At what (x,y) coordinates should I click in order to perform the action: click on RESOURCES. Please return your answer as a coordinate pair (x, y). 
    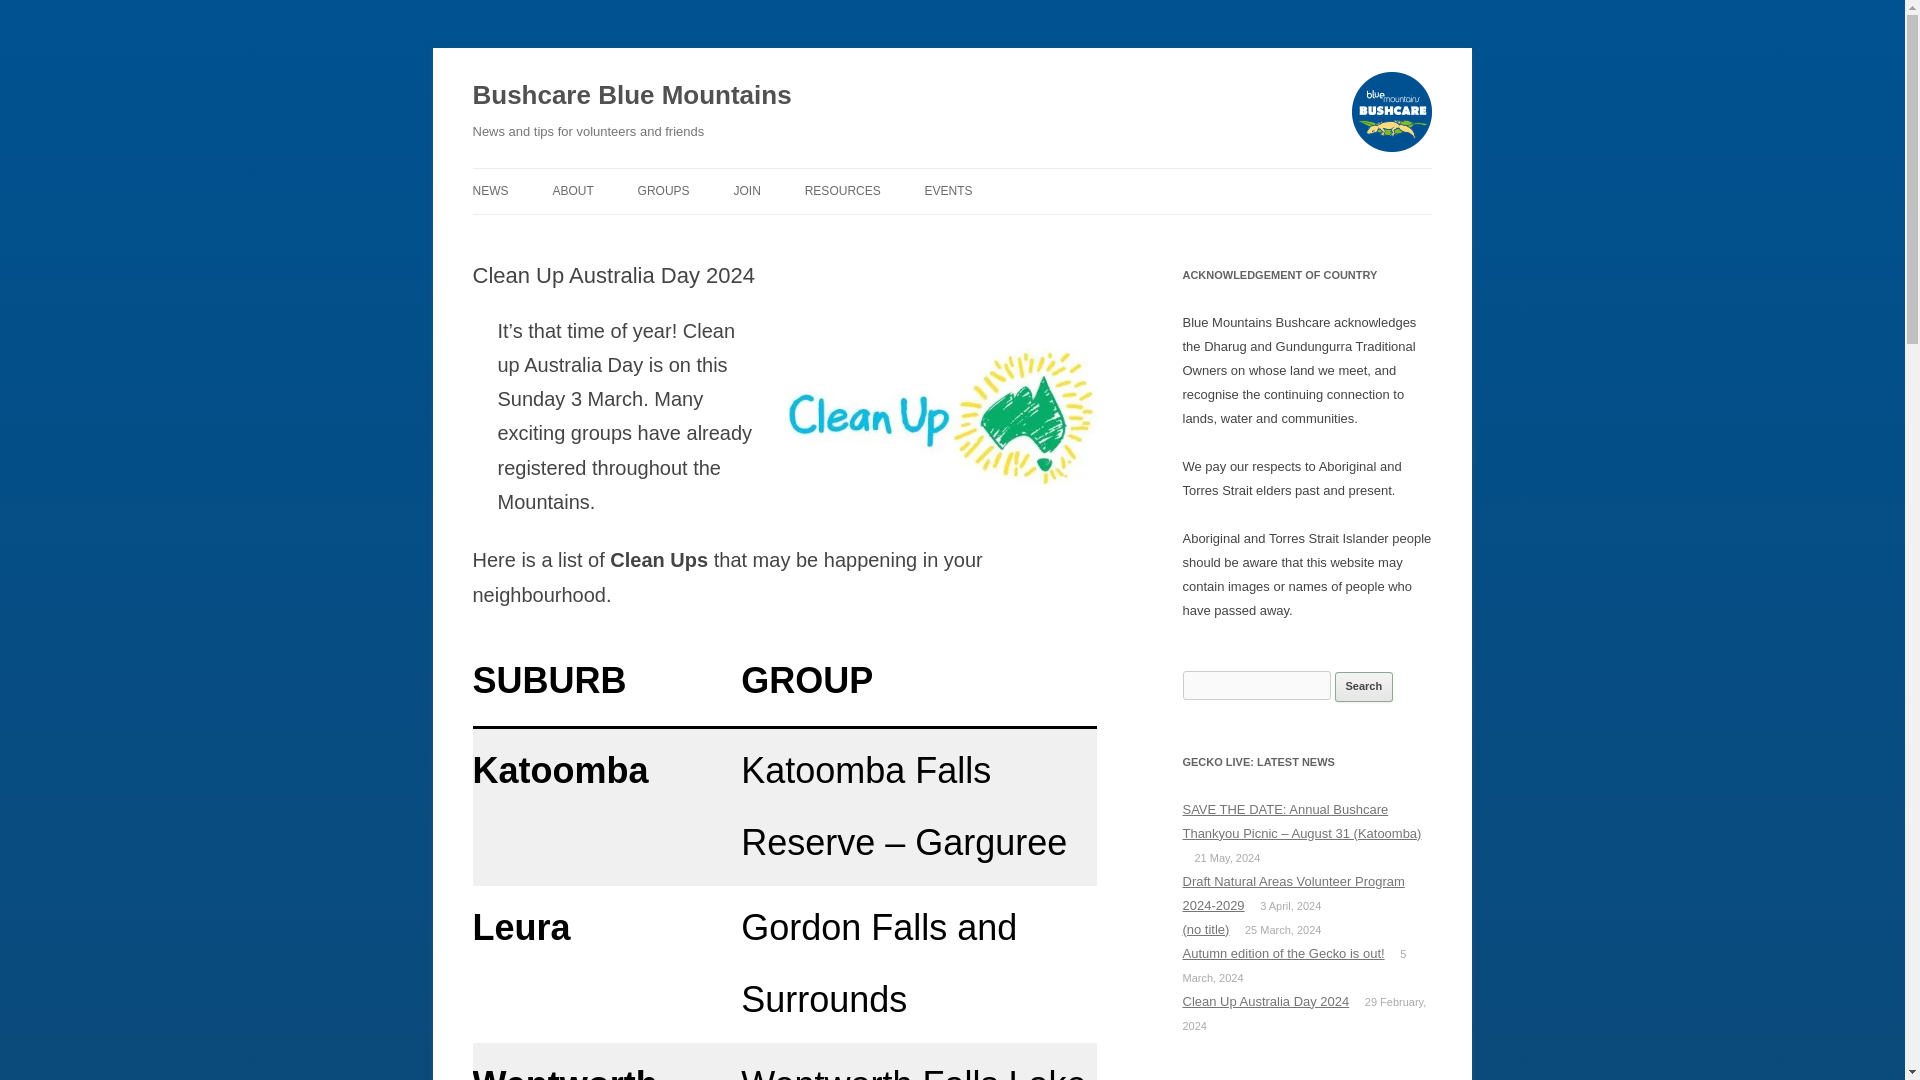
    Looking at the image, I should click on (842, 190).